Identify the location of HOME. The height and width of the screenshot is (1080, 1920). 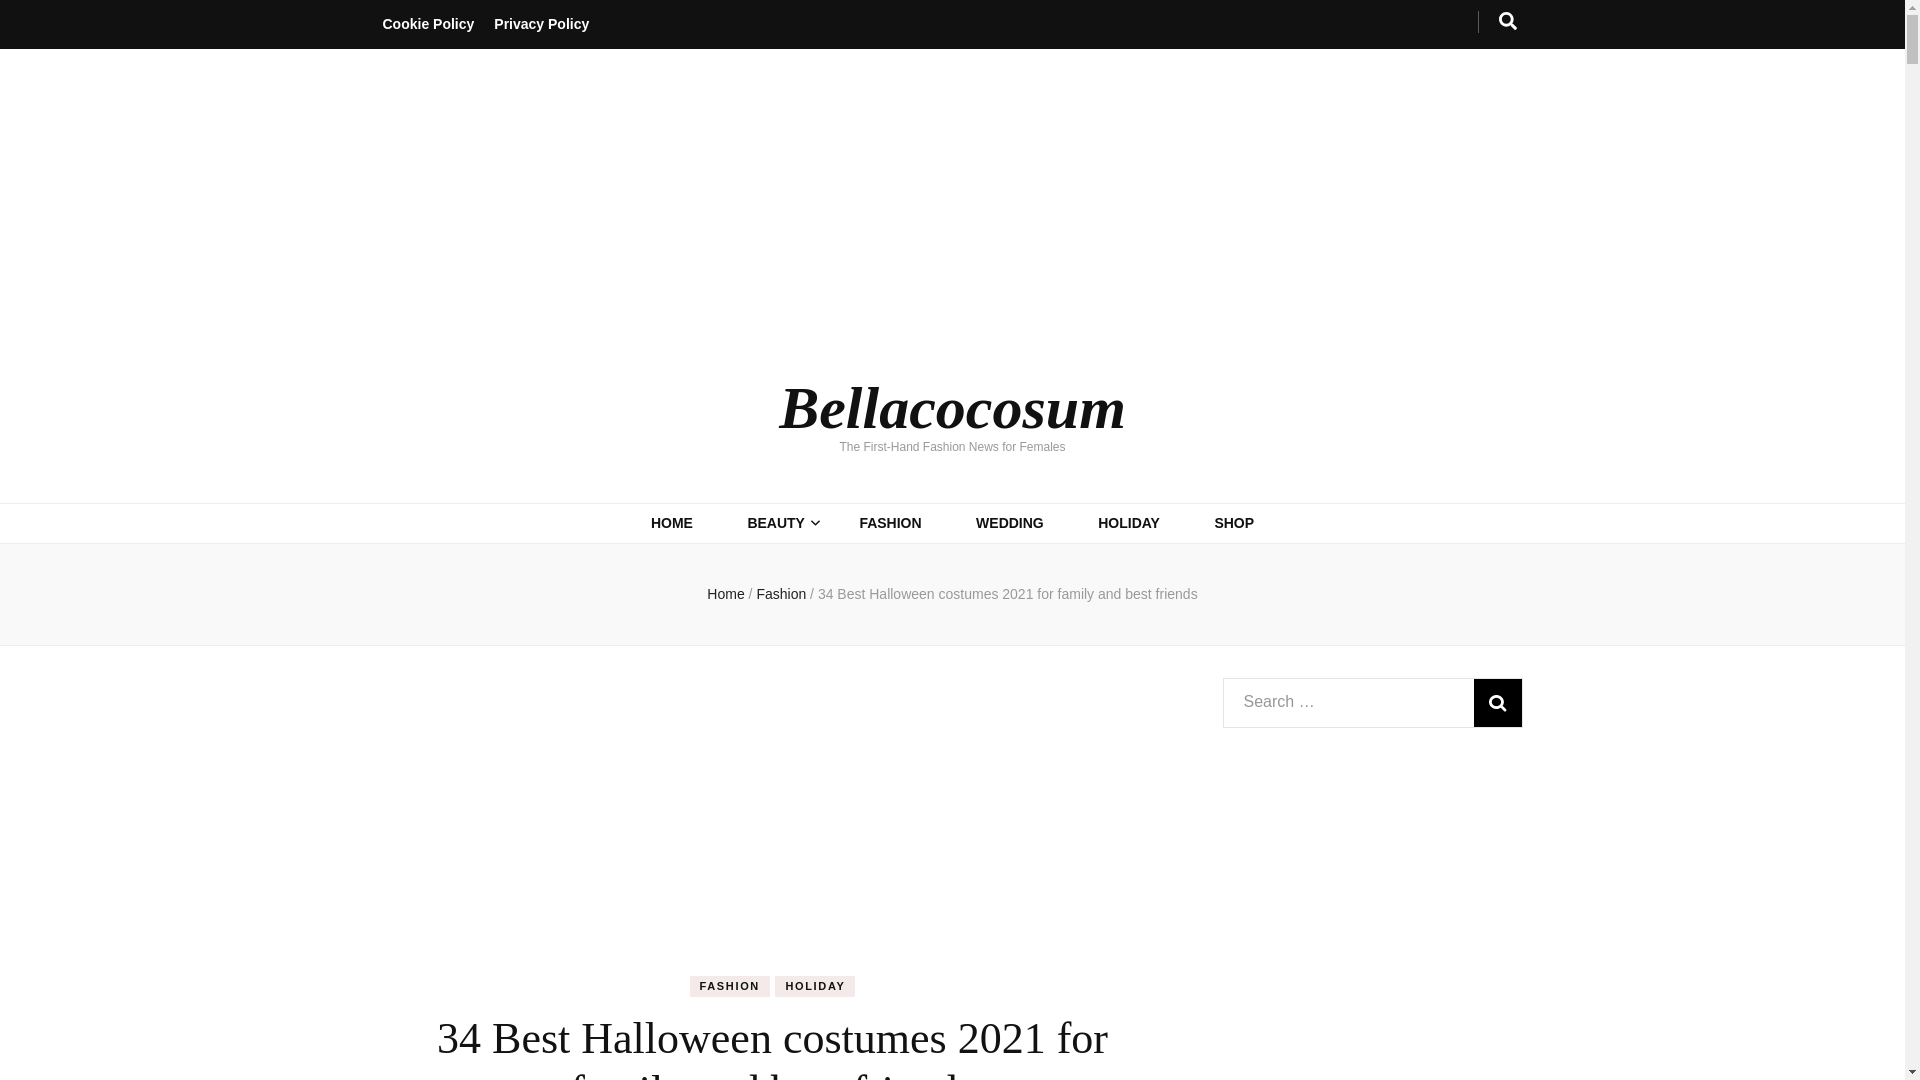
(672, 522).